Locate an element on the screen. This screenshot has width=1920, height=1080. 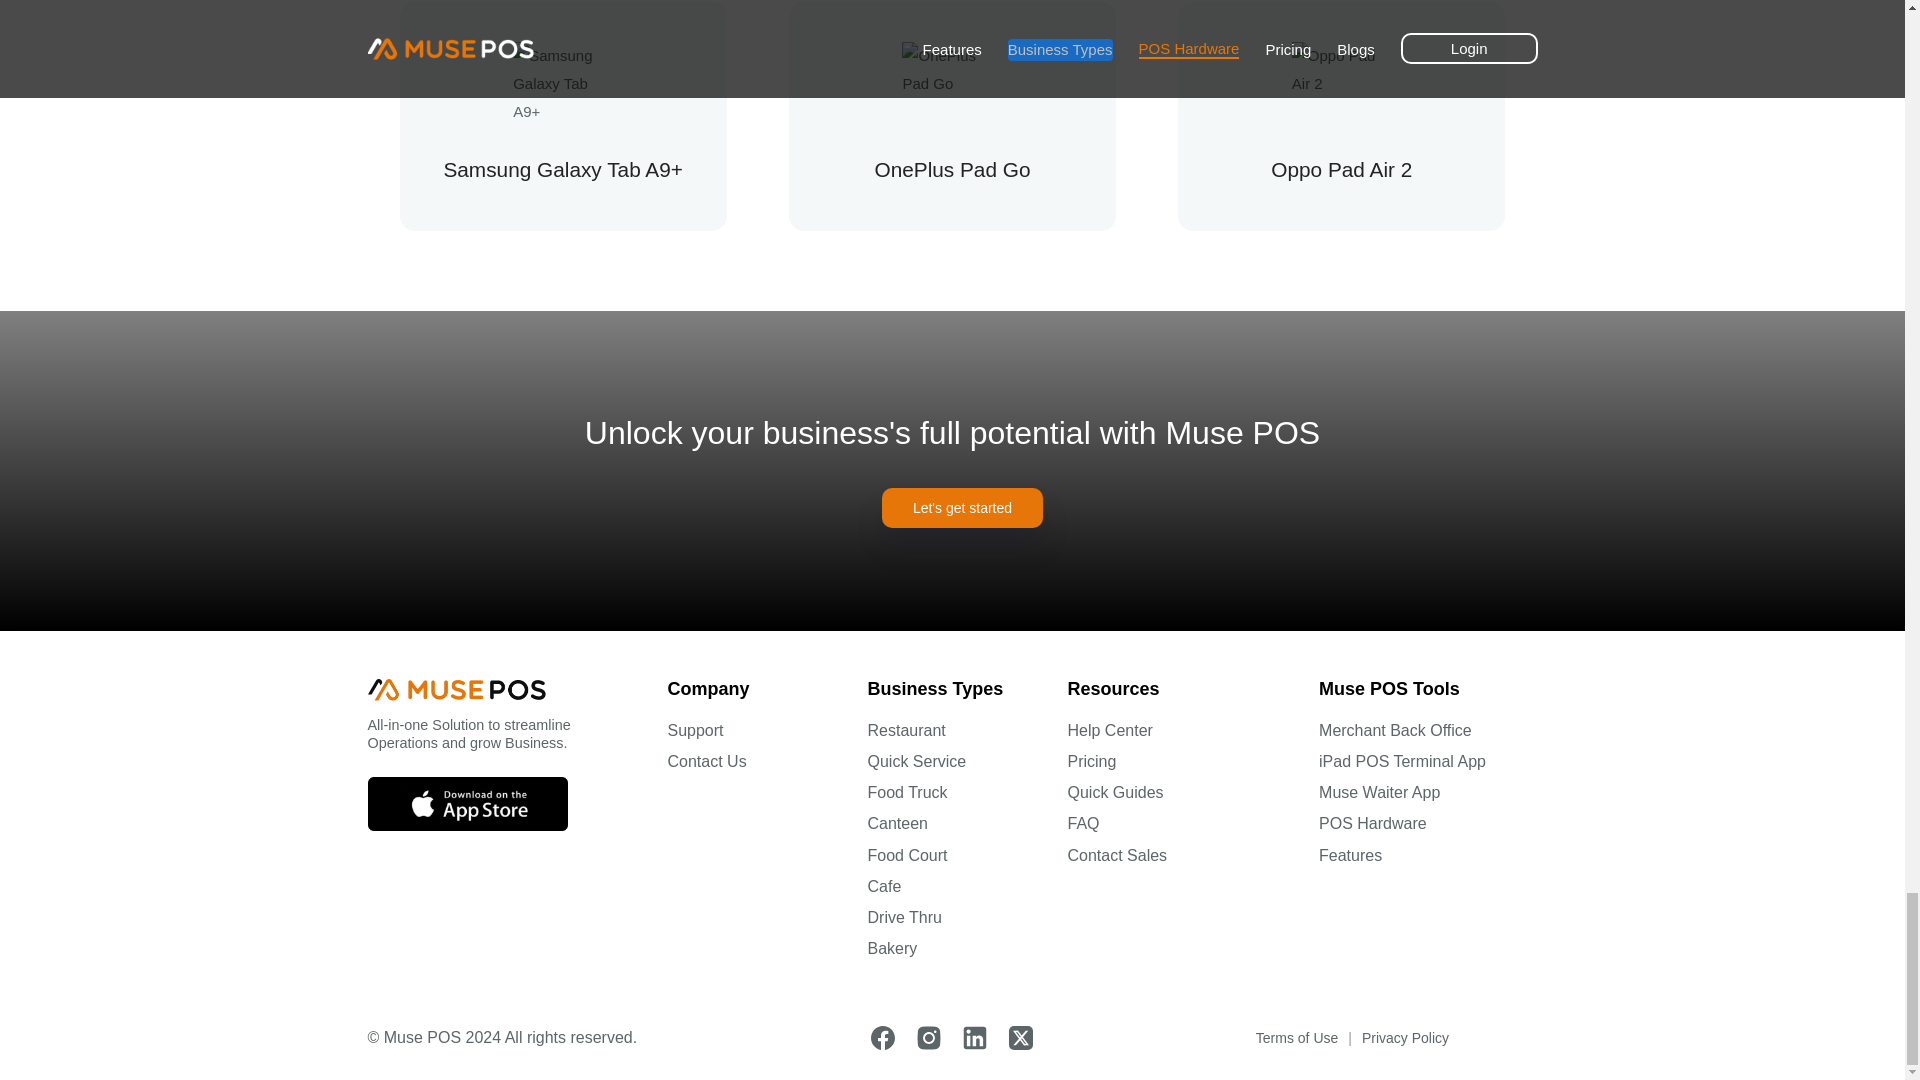
Food Truck is located at coordinates (908, 793).